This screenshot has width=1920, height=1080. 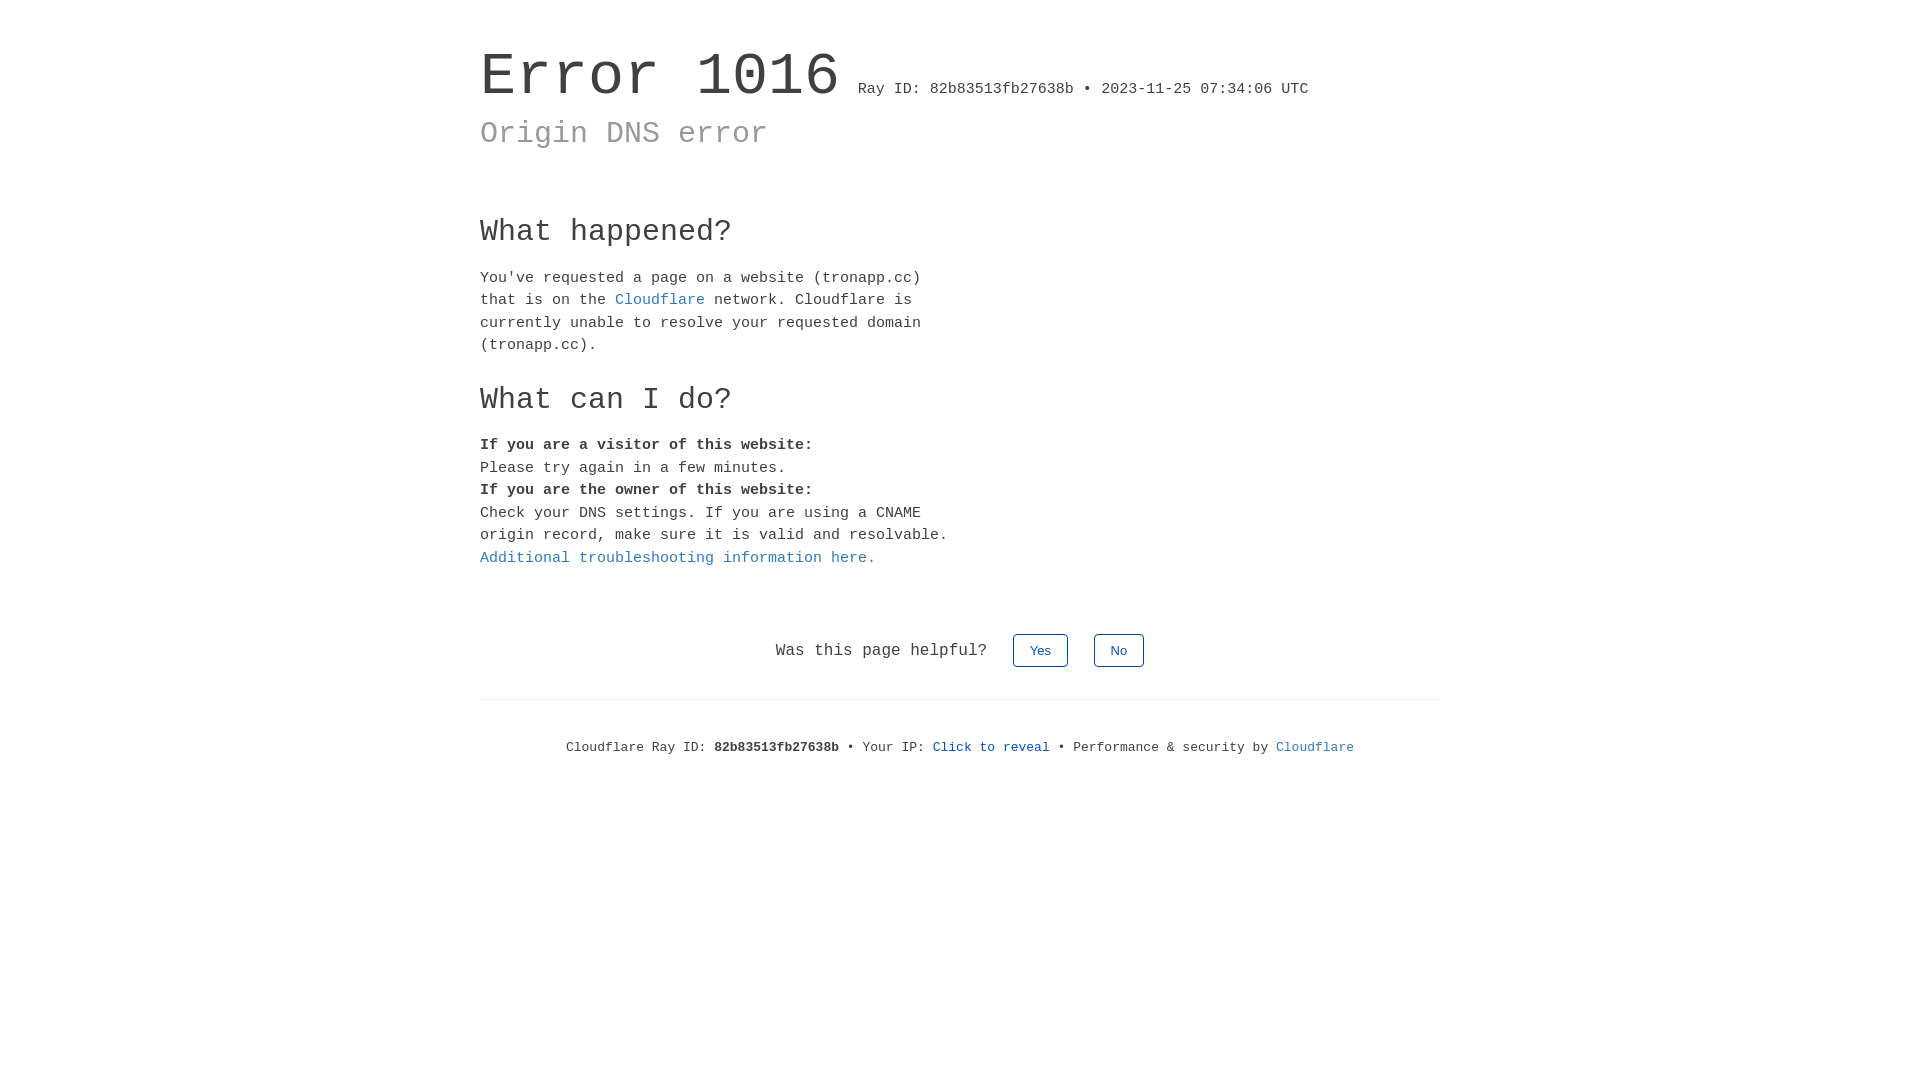 I want to click on Yes, so click(x=1040, y=650).